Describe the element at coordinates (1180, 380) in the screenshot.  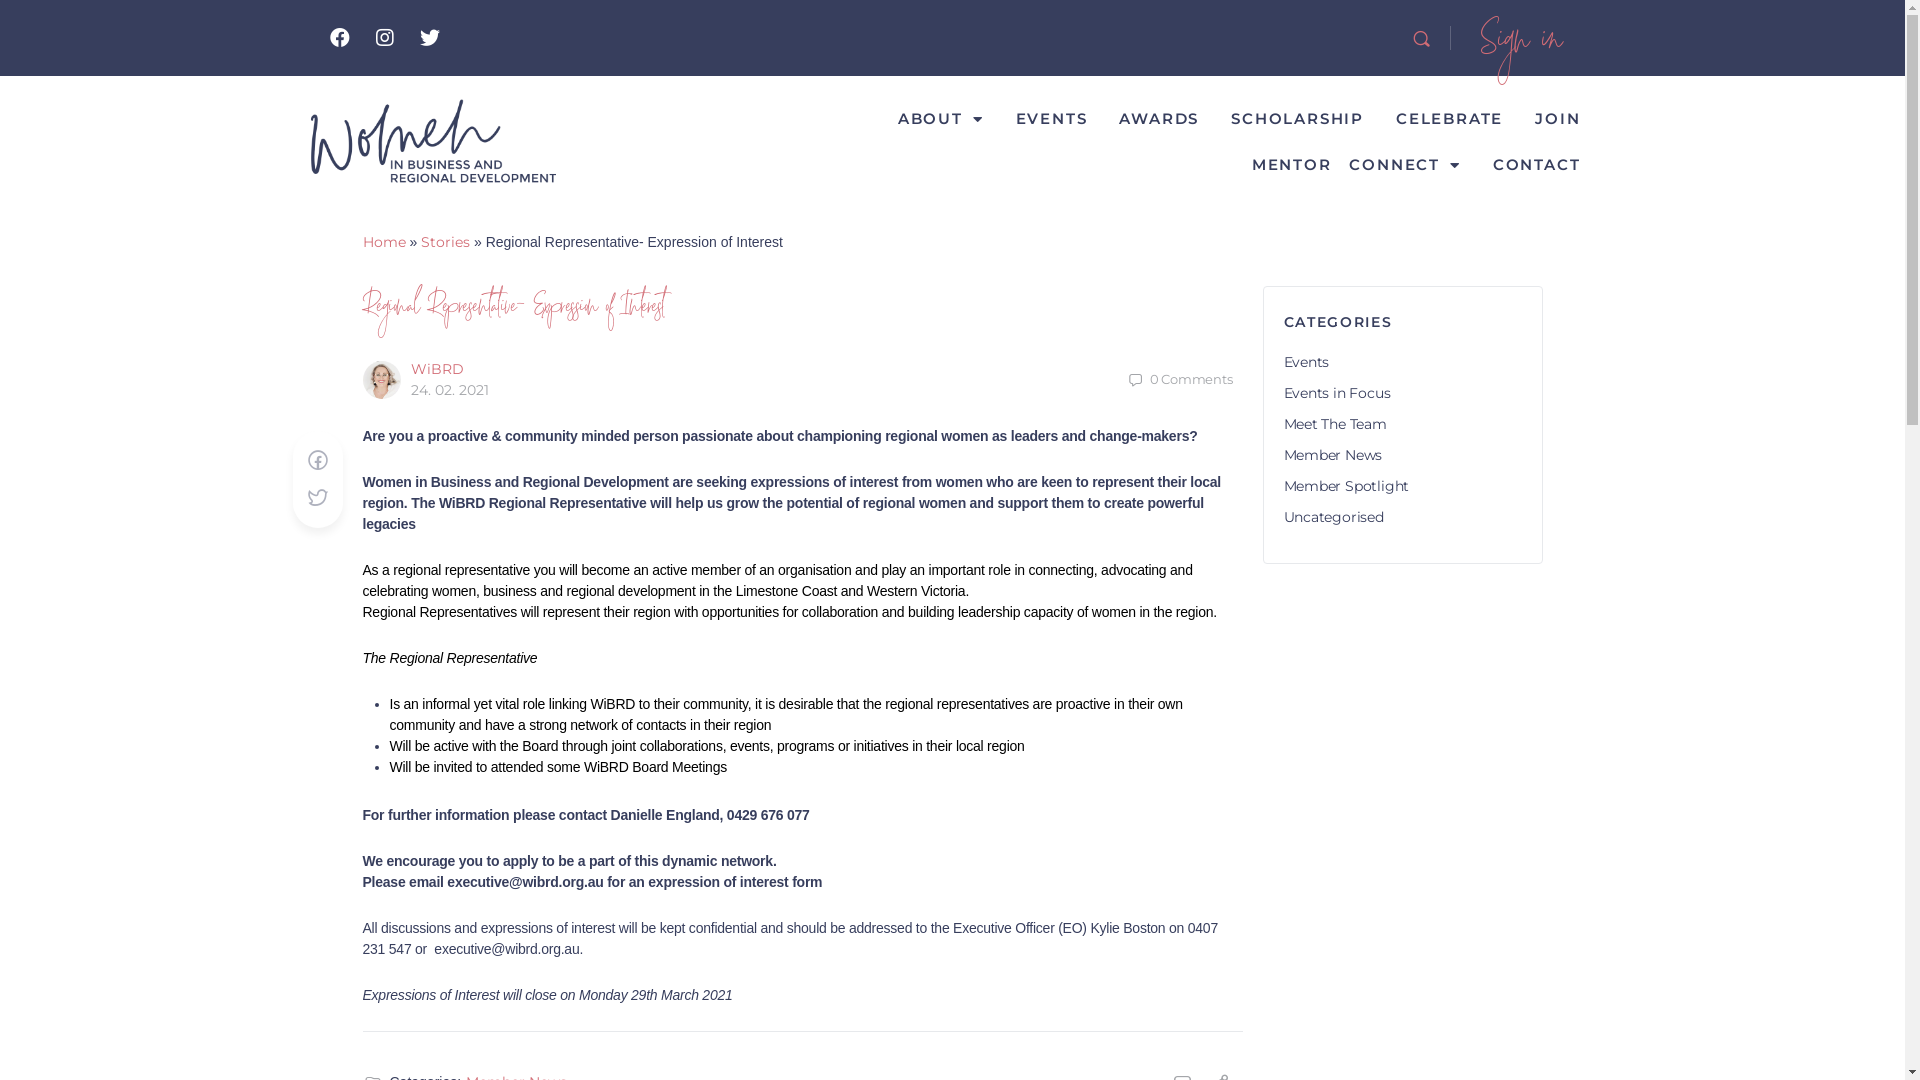
I see `0 Comments` at that location.